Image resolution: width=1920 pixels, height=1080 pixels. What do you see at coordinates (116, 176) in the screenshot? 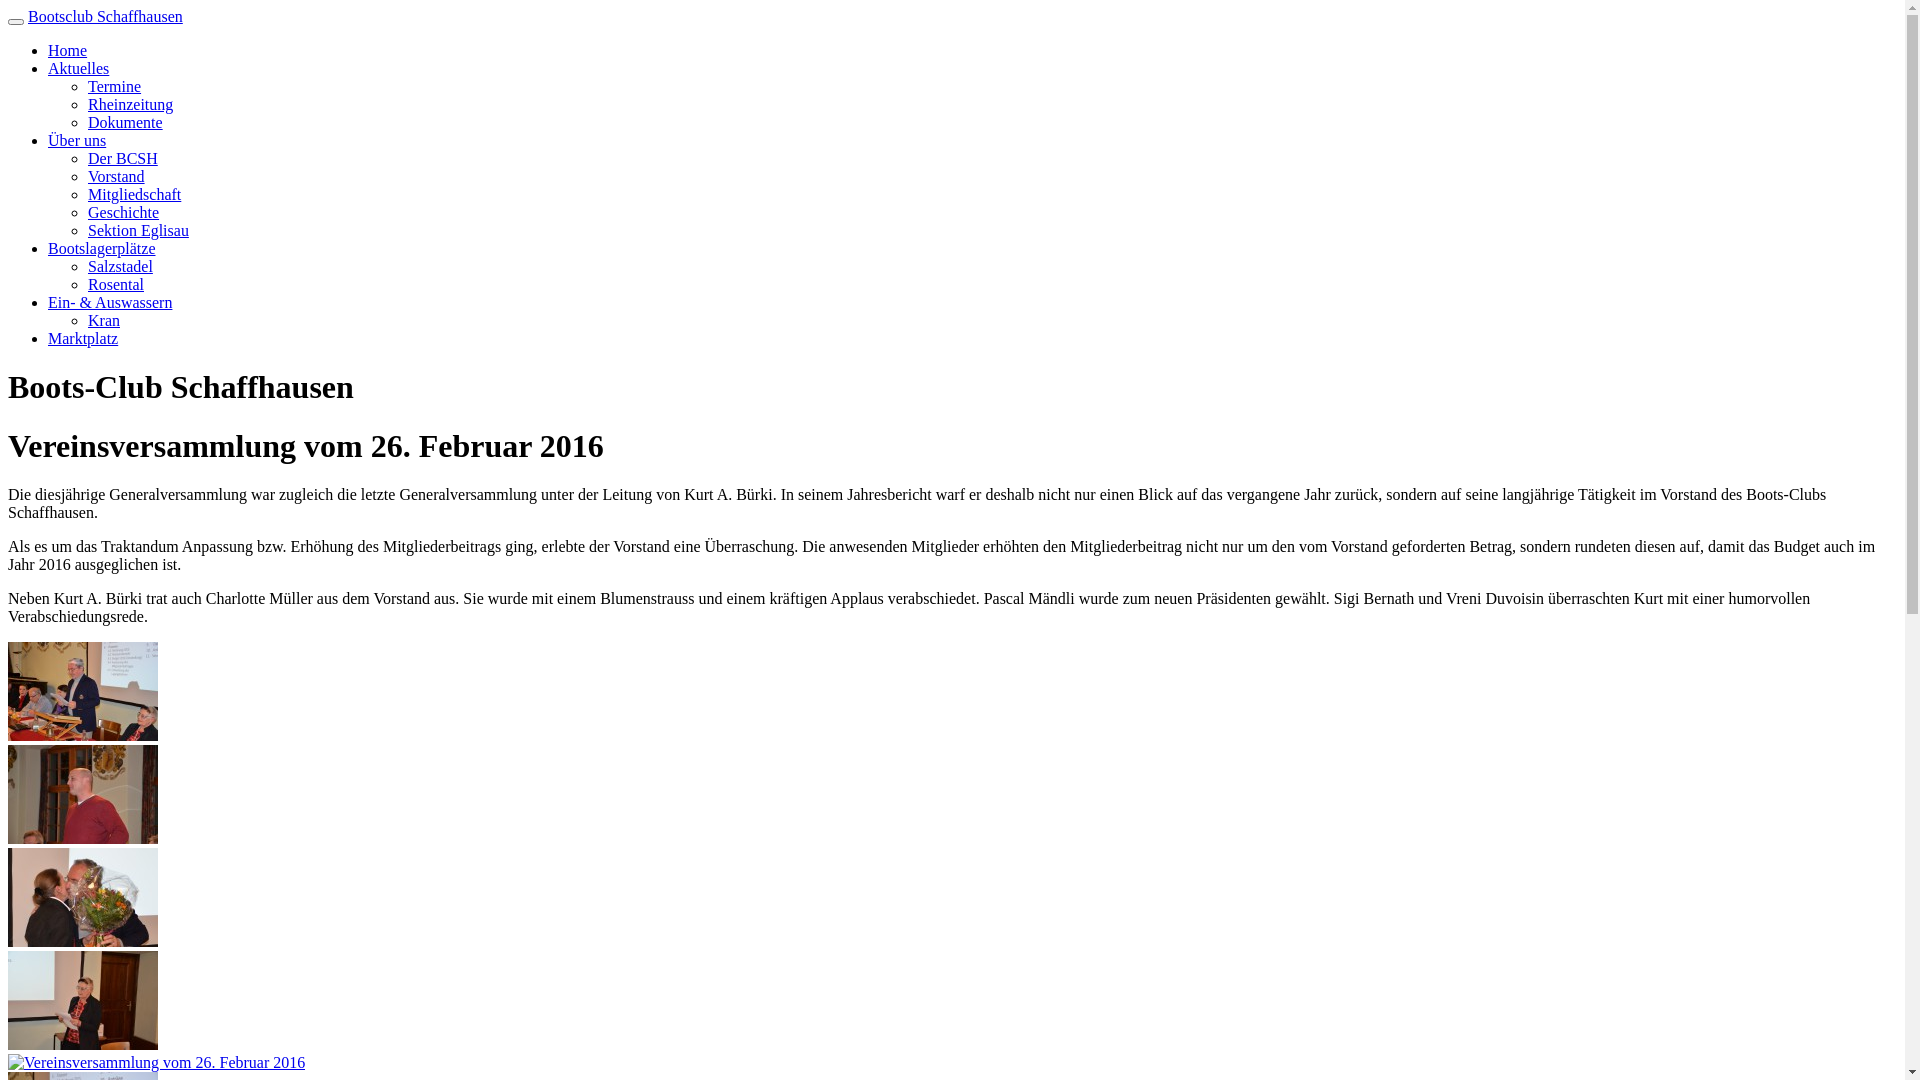
I see `Vorstand` at bounding box center [116, 176].